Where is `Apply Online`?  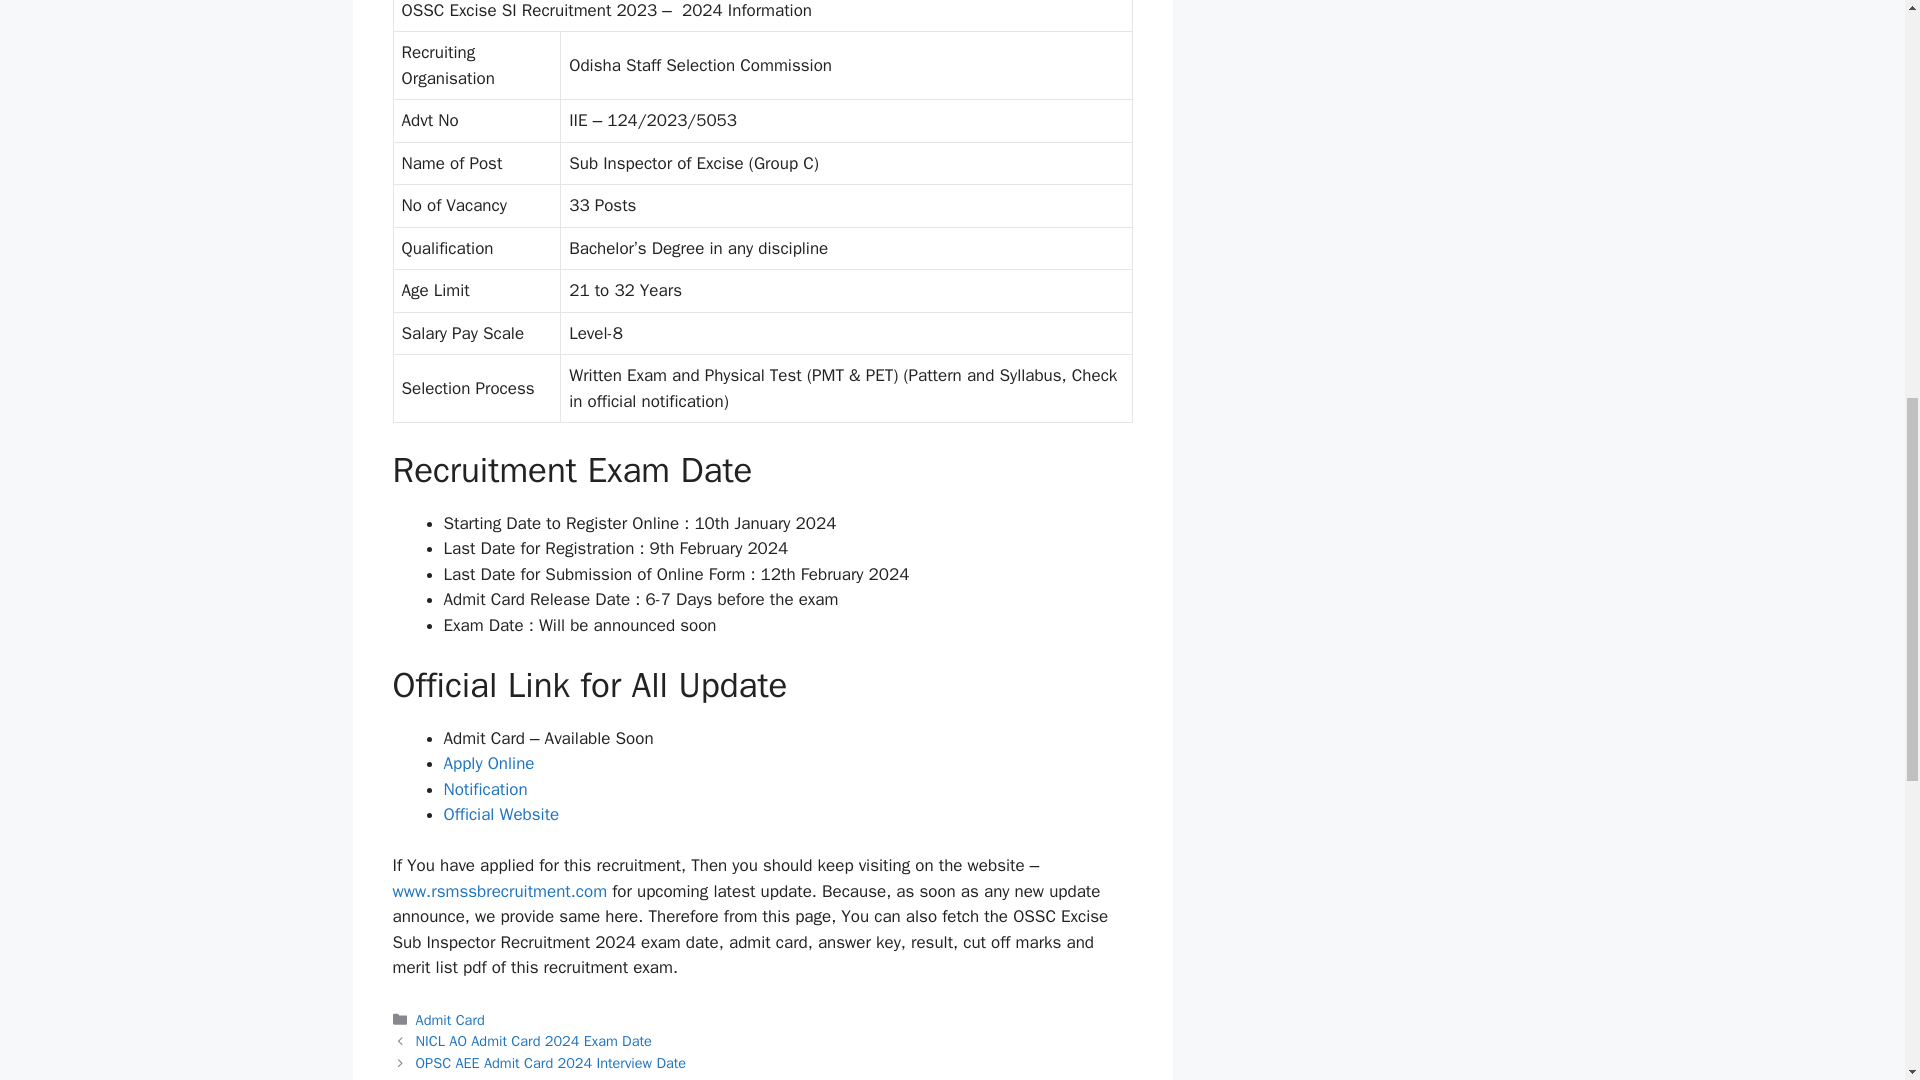 Apply Online is located at coordinates (489, 763).